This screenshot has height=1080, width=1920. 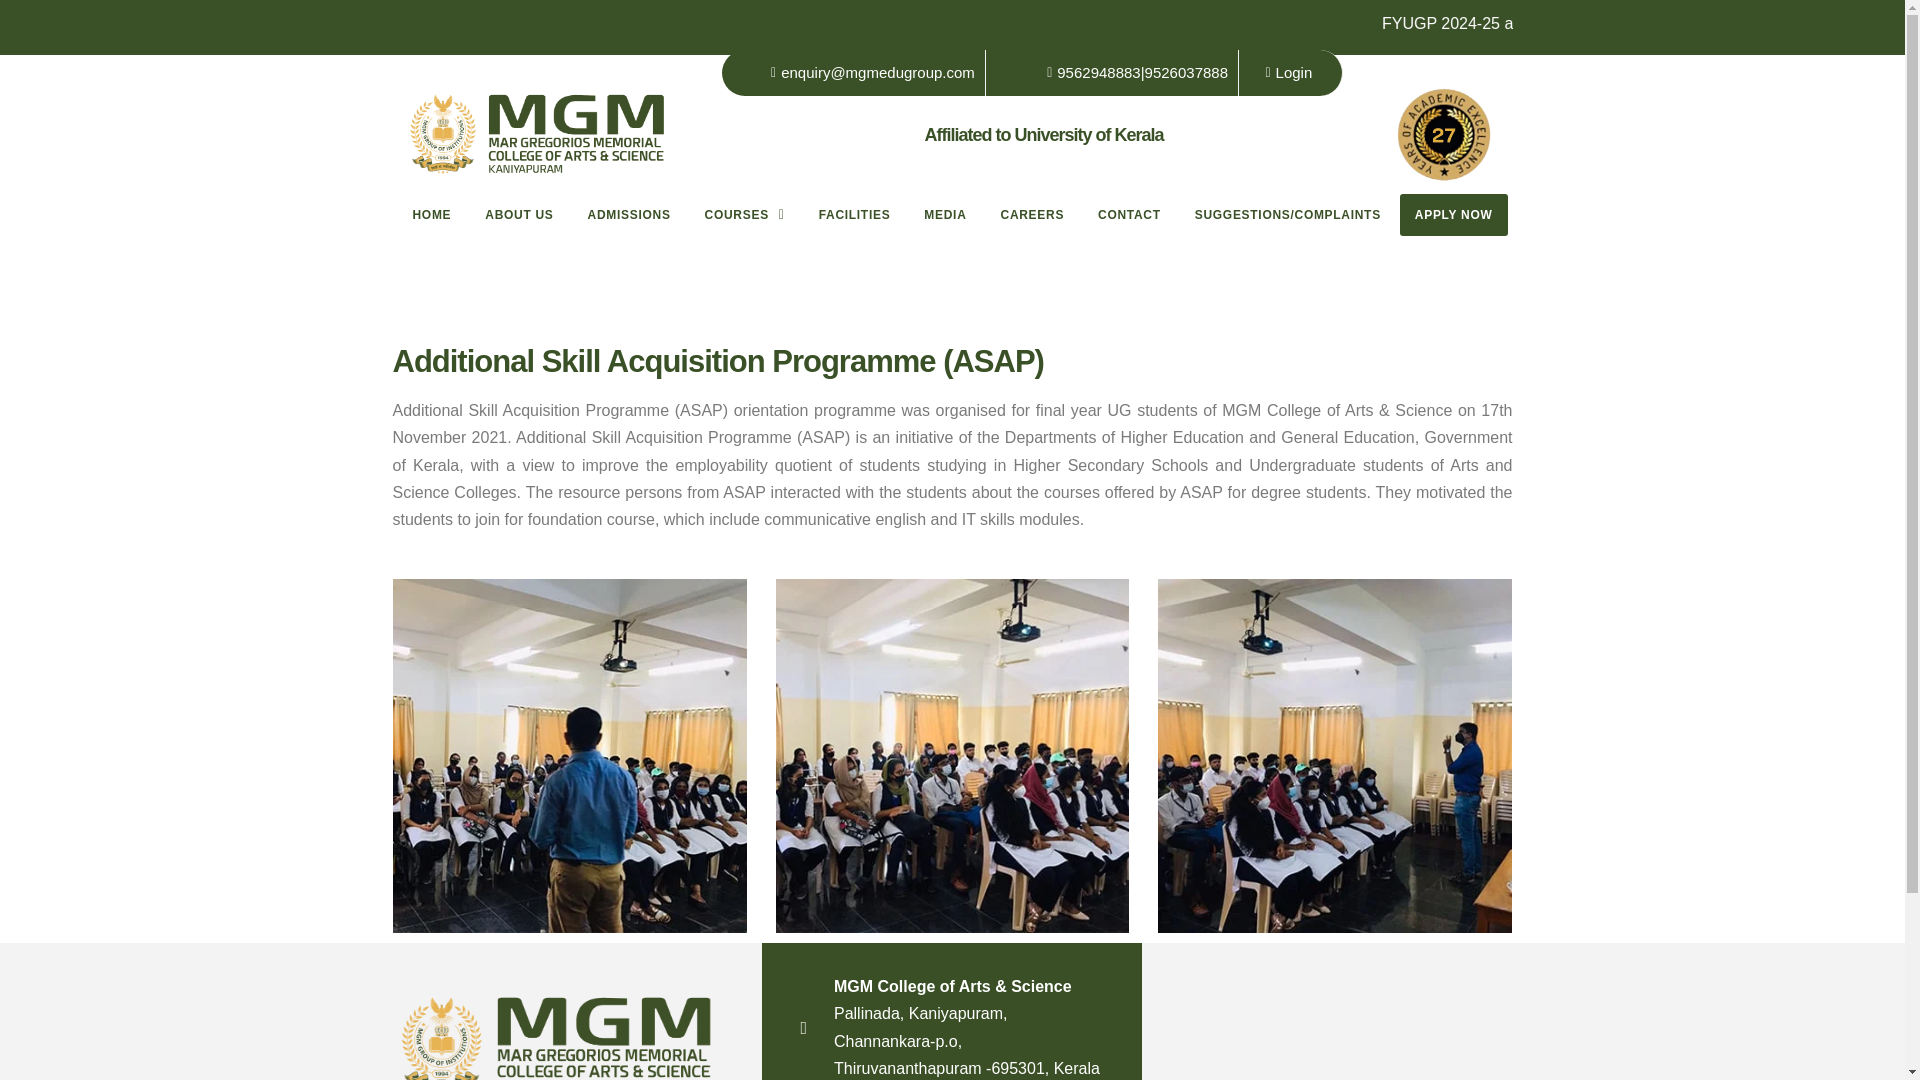 I want to click on CAREERS, so click(x=1032, y=215).